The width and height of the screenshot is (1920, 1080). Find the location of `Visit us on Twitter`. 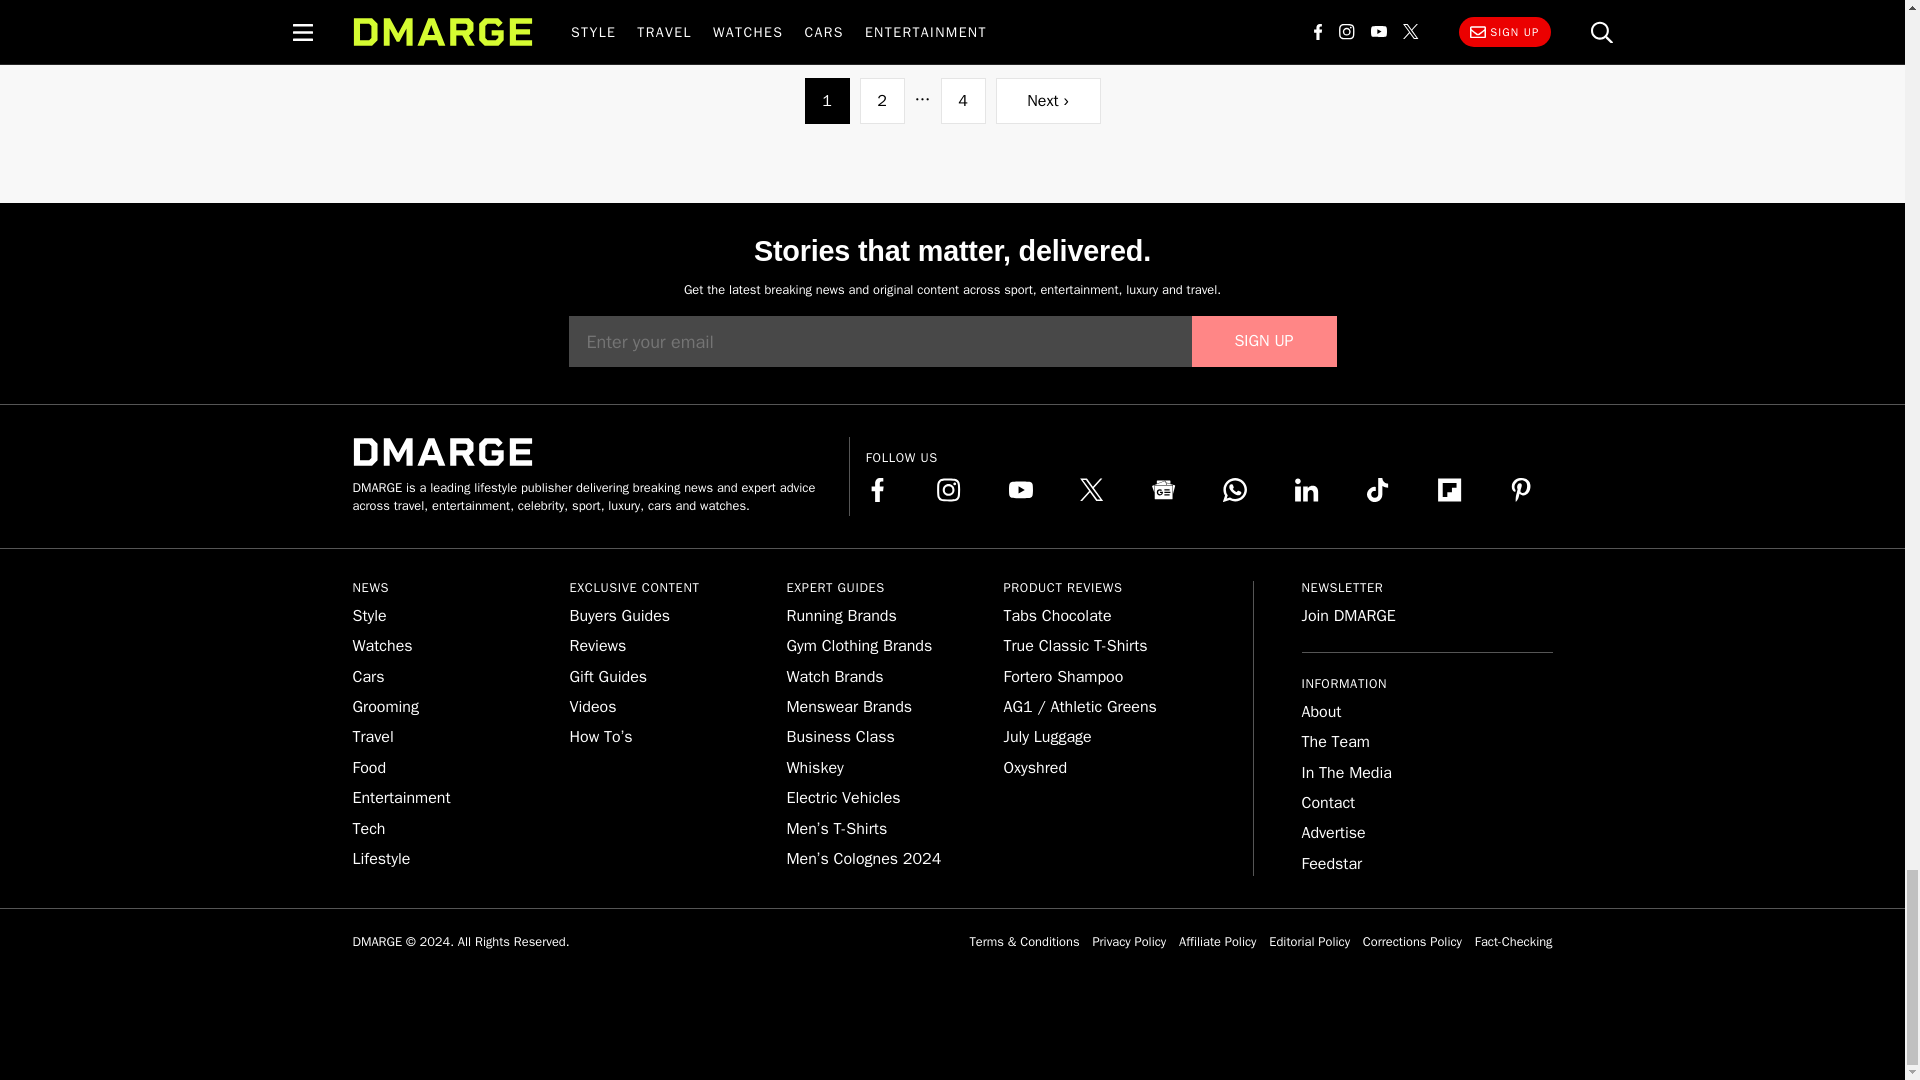

Visit us on Twitter is located at coordinates (1092, 490).